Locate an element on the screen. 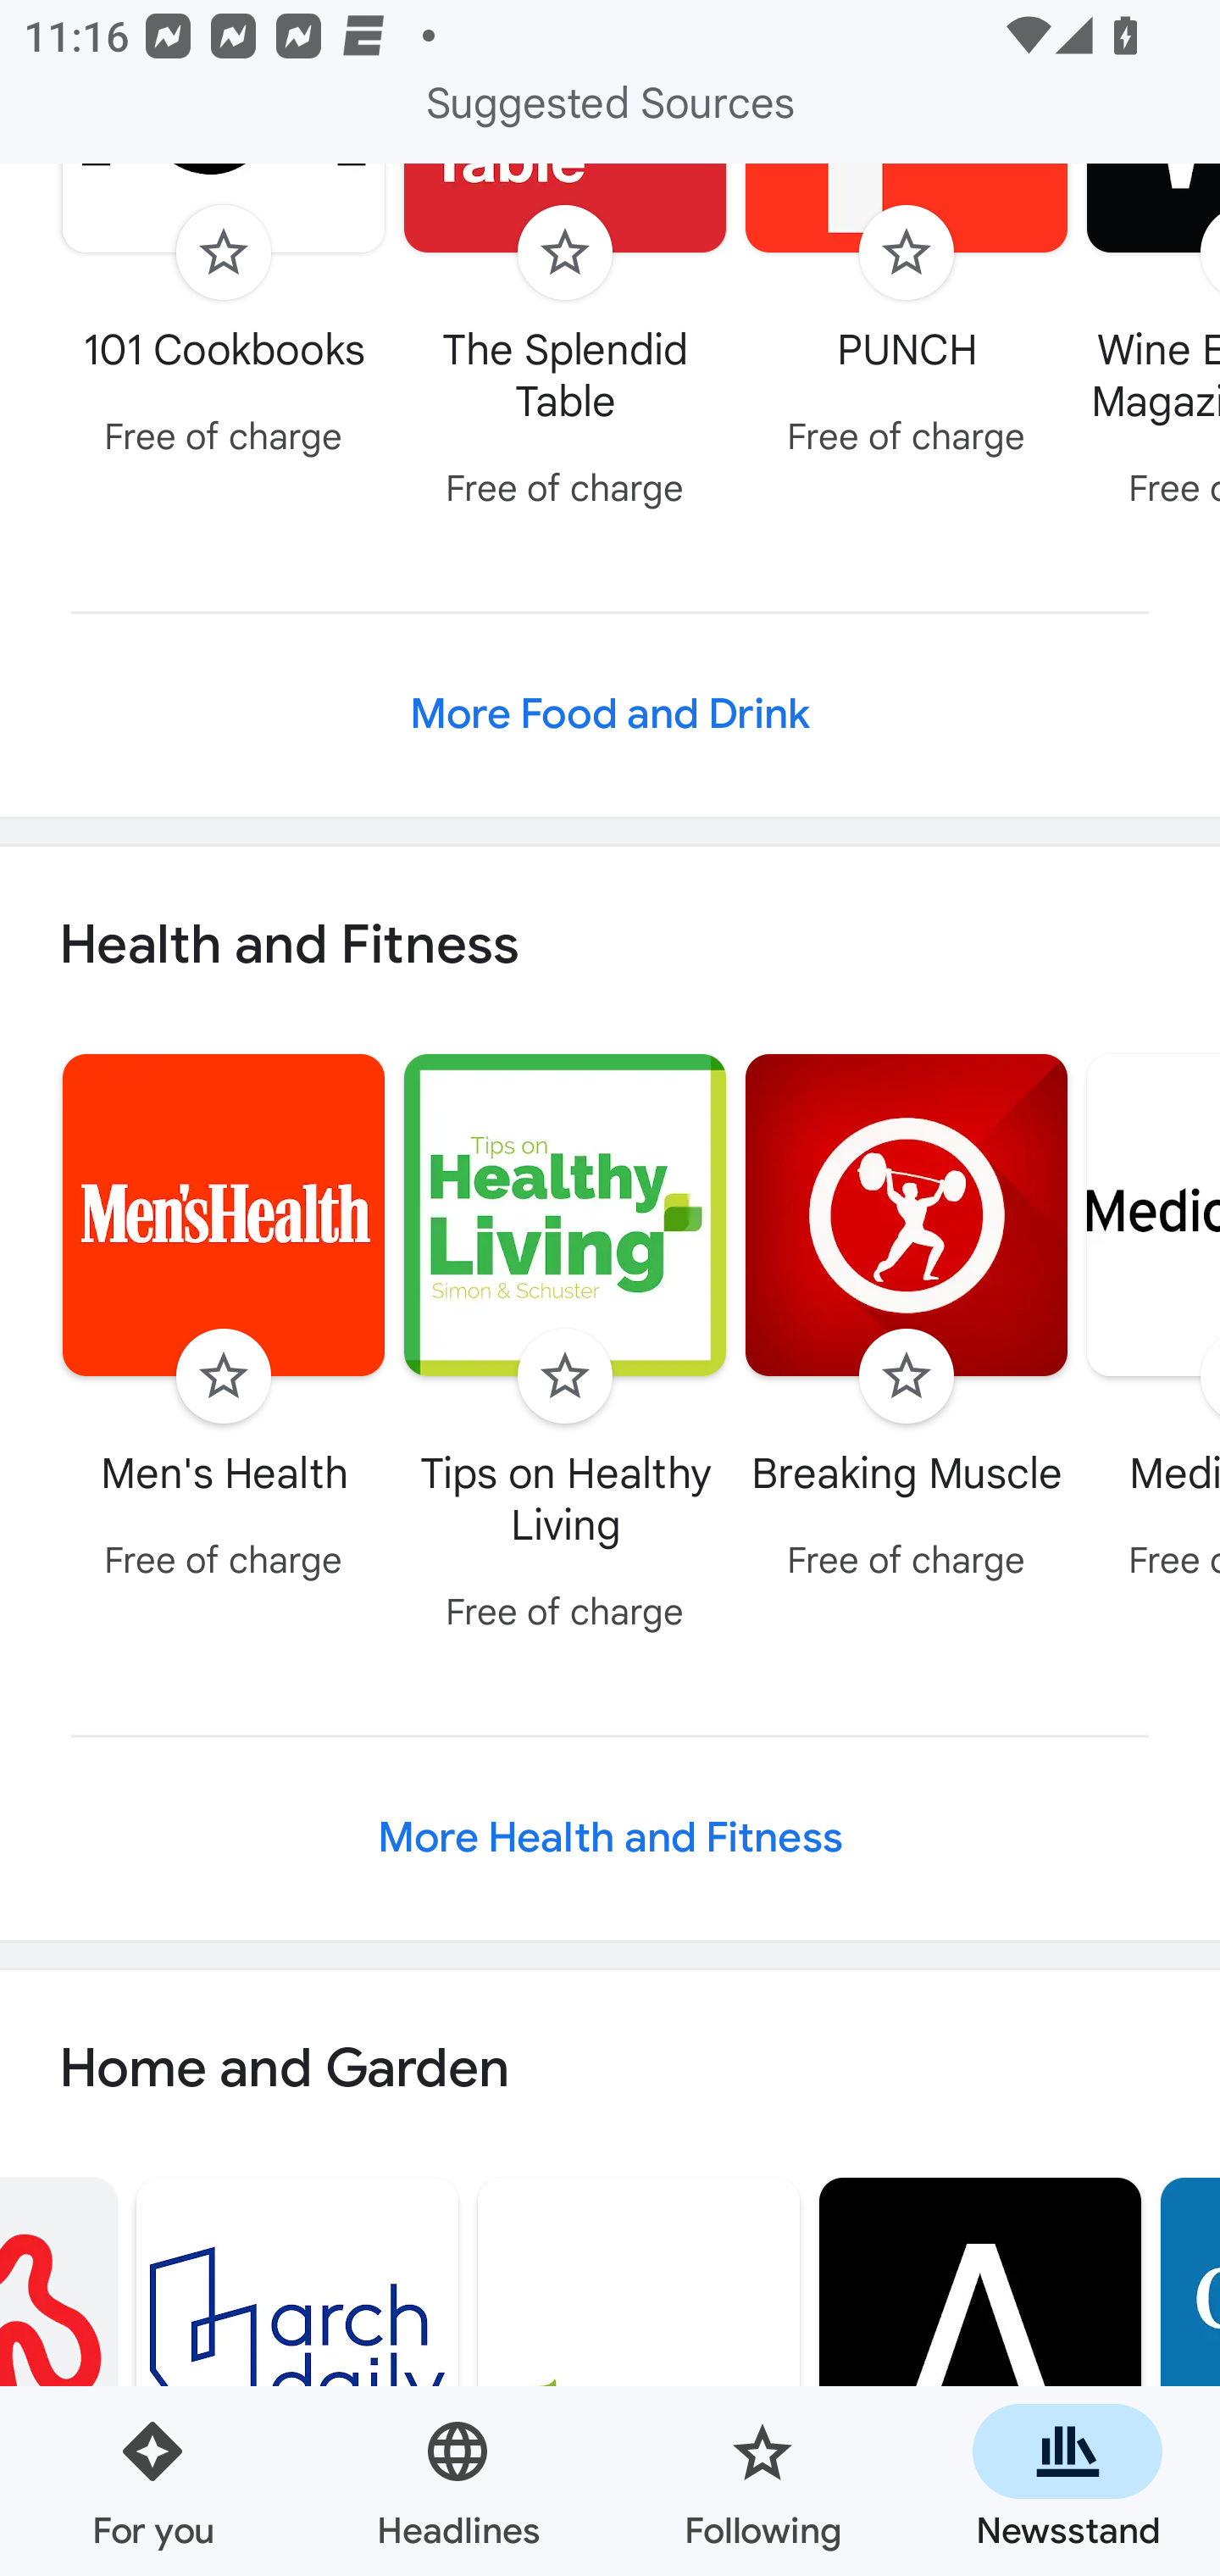 The image size is (1220, 2576). Follow is located at coordinates (223, 253).